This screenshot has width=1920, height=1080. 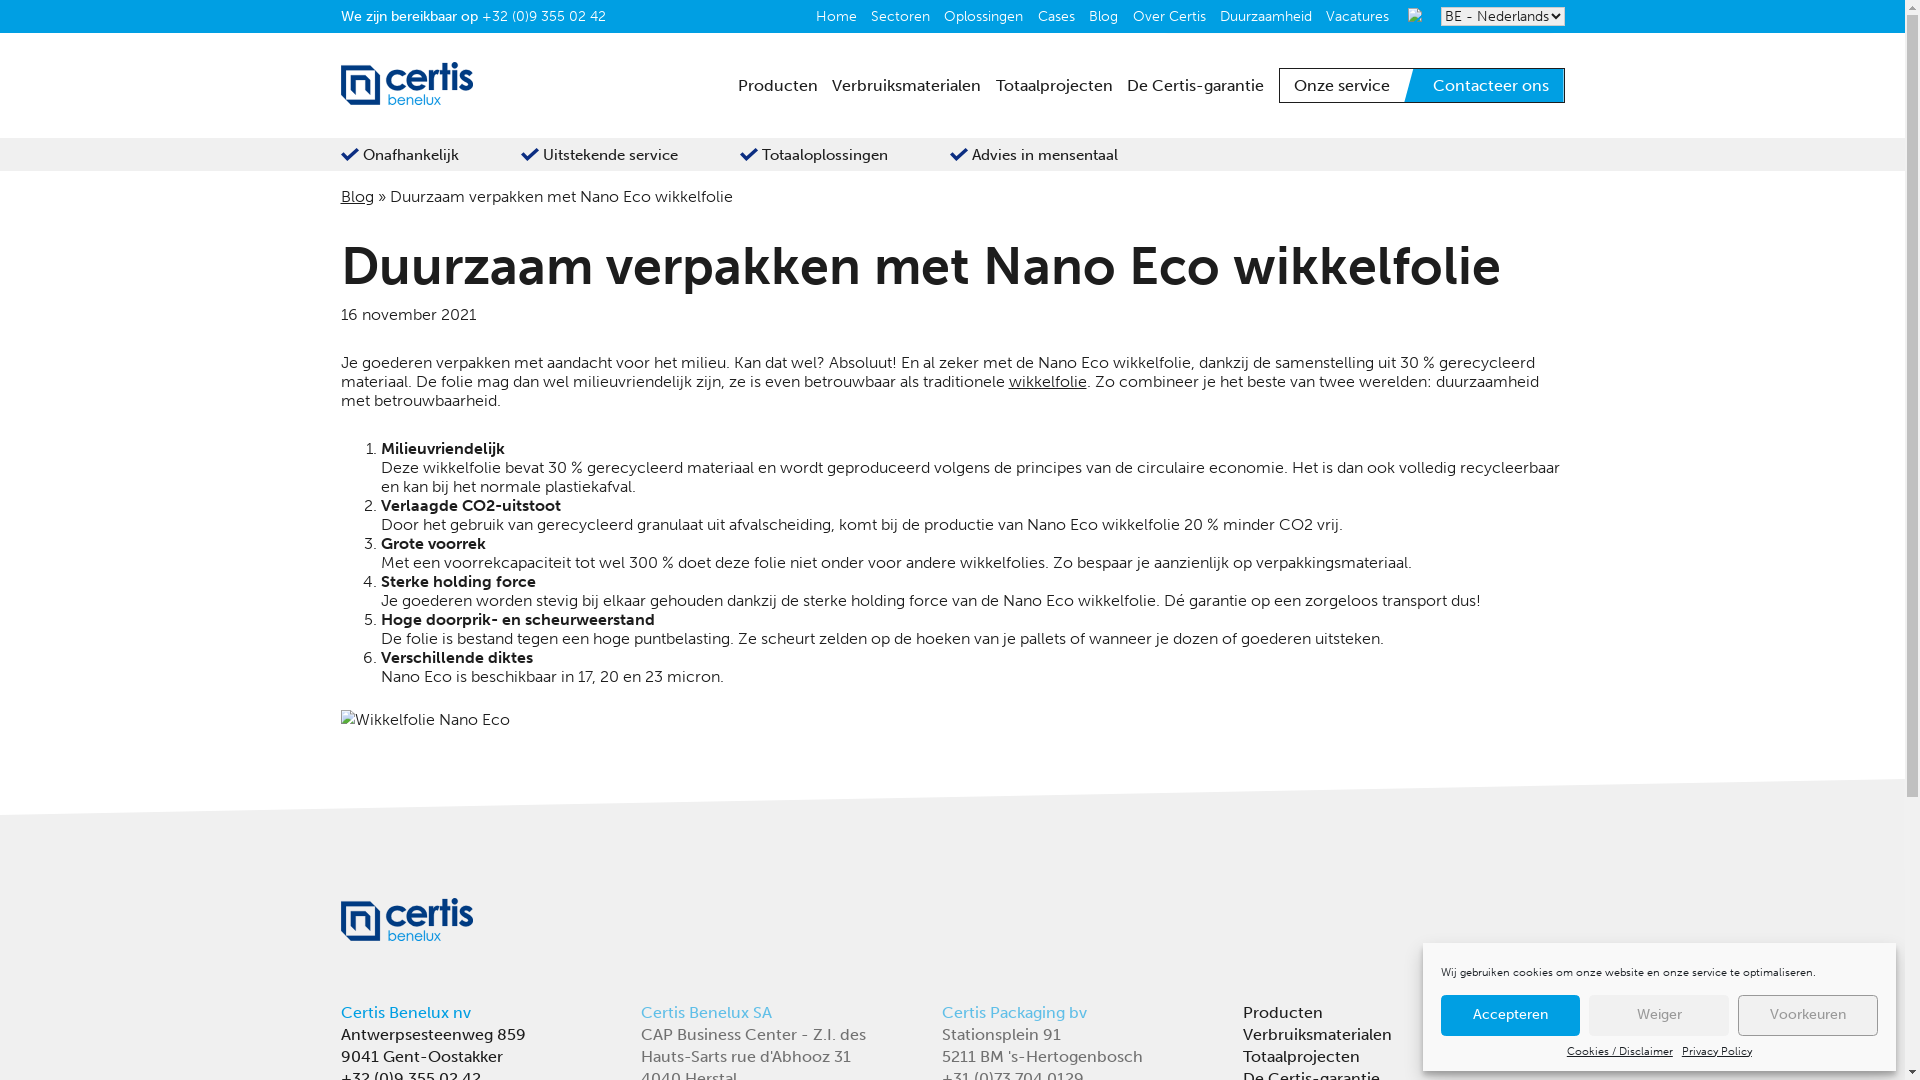 I want to click on Oplossingen, so click(x=1101, y=18).